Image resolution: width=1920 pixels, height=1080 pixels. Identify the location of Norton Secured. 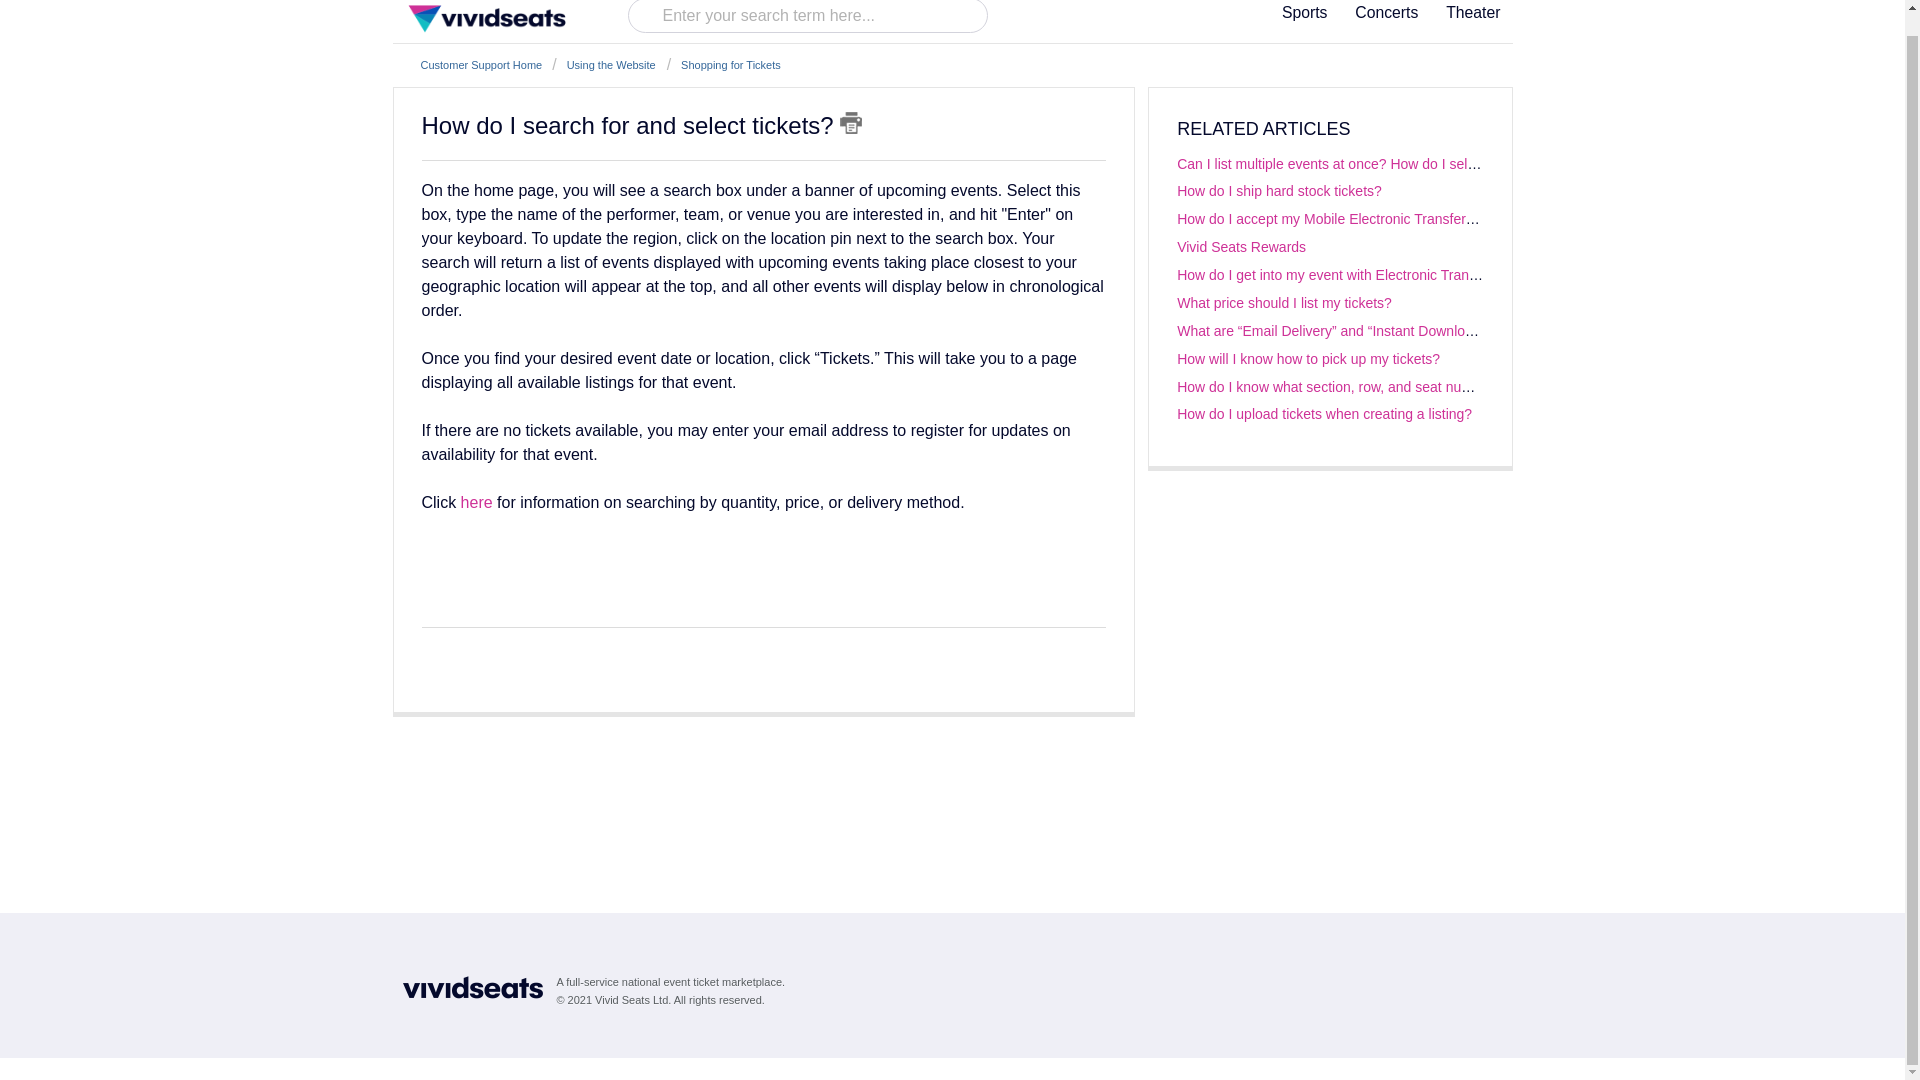
(1471, 989).